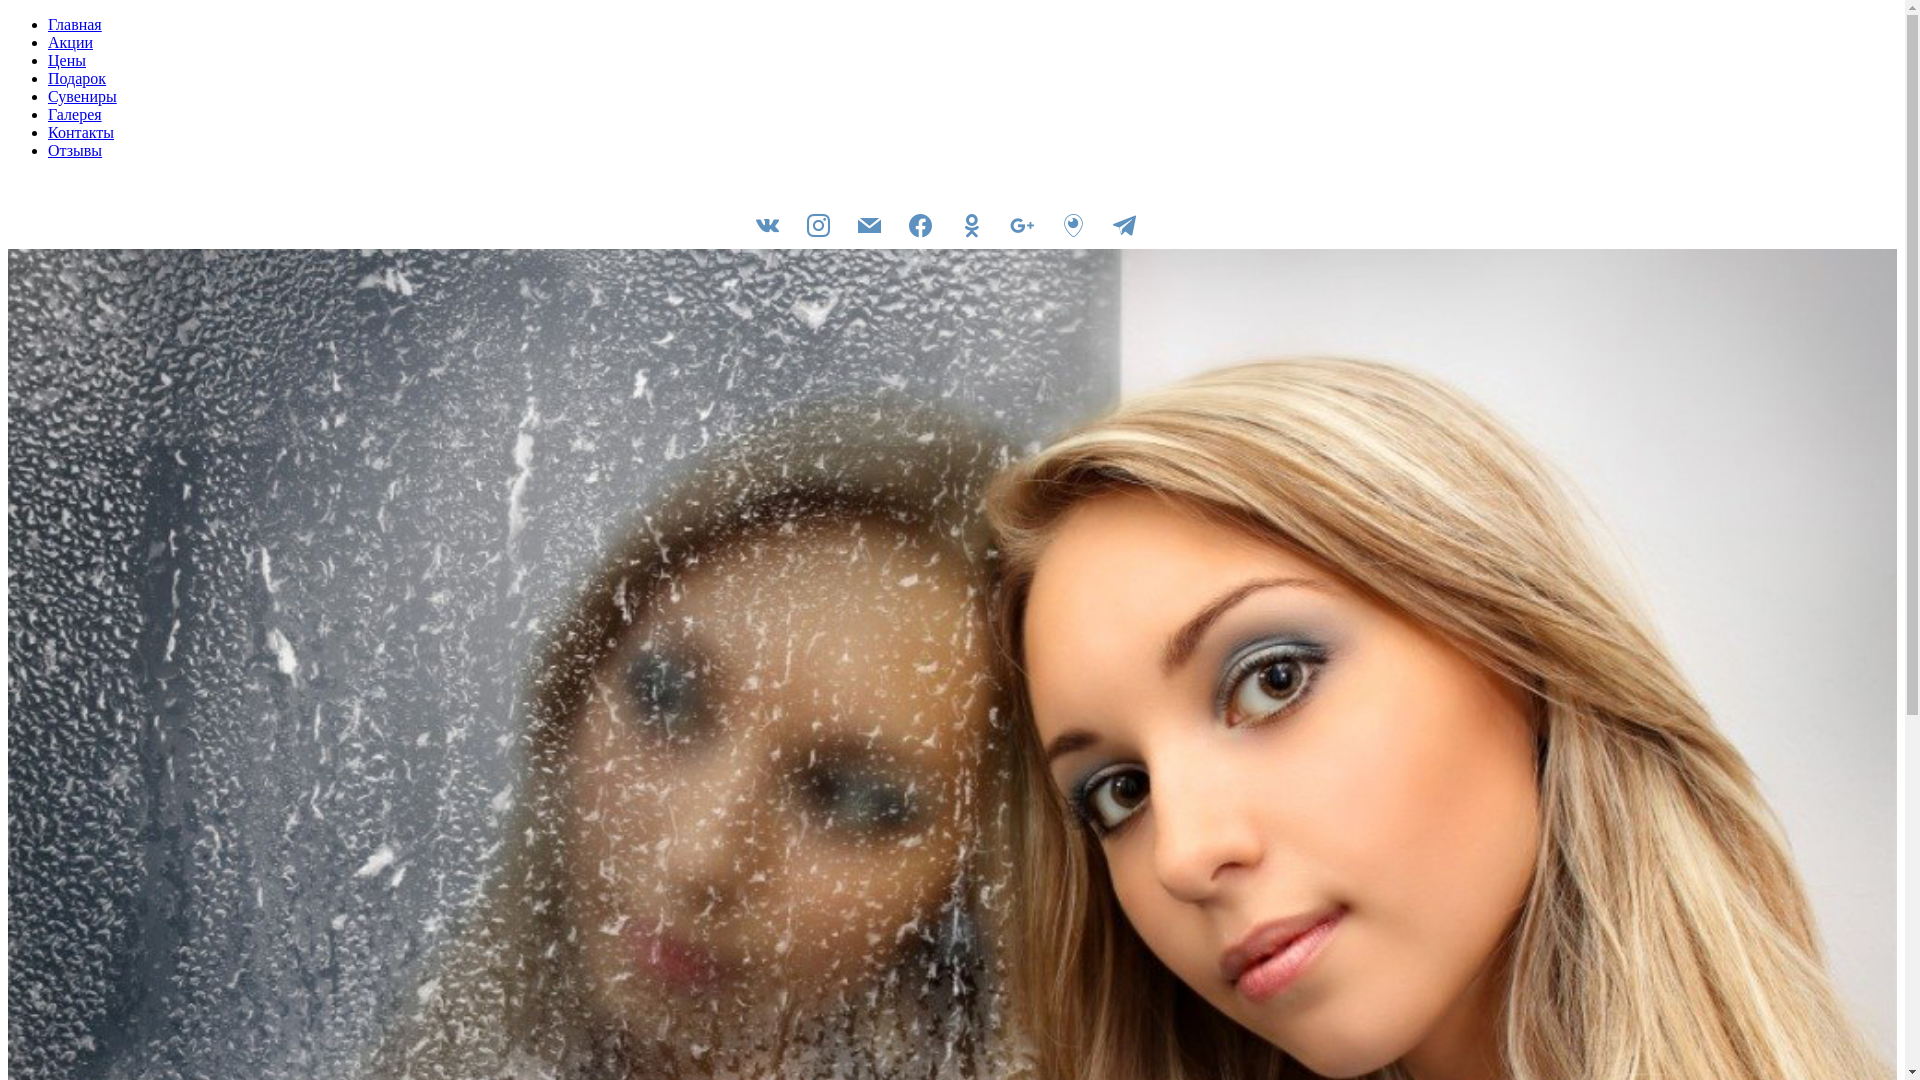 Image resolution: width=1920 pixels, height=1080 pixels. What do you see at coordinates (1124, 224) in the screenshot?
I see `telegram` at bounding box center [1124, 224].